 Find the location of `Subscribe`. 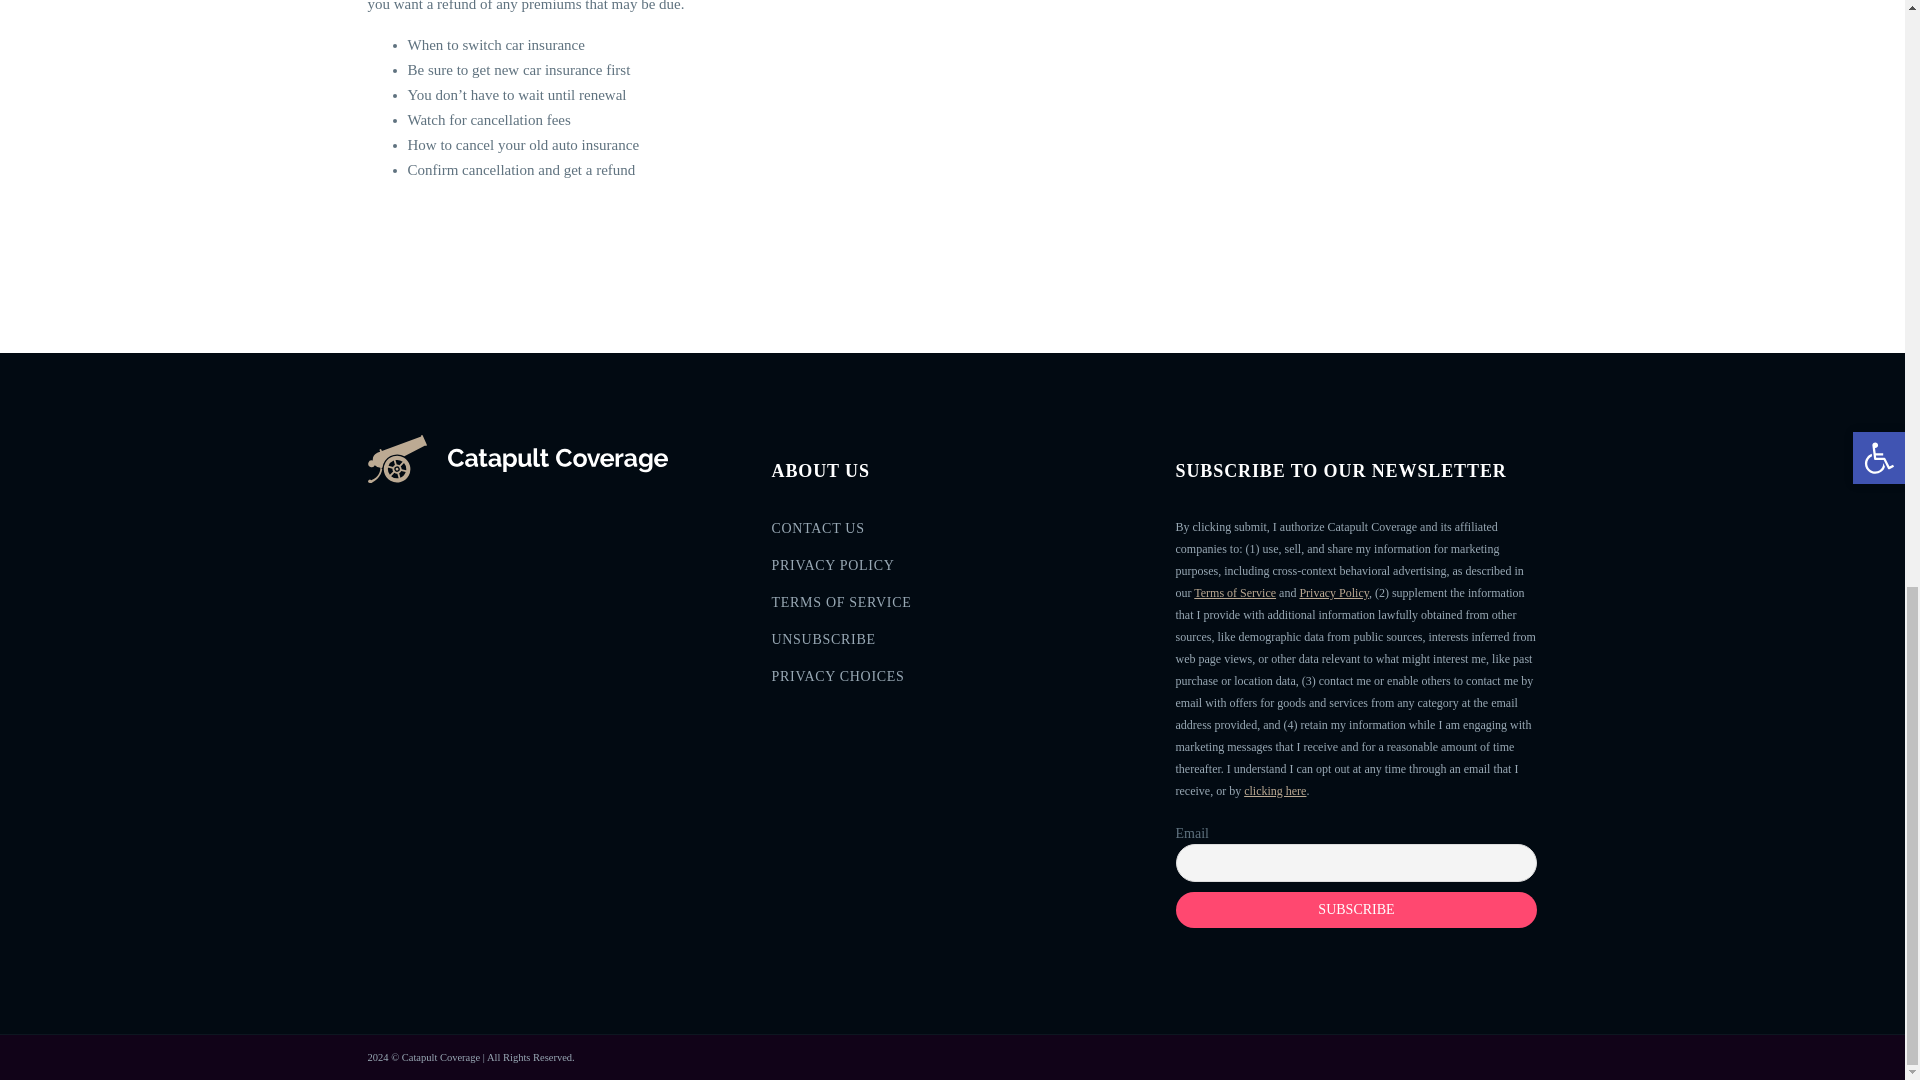

Subscribe is located at coordinates (1356, 910).